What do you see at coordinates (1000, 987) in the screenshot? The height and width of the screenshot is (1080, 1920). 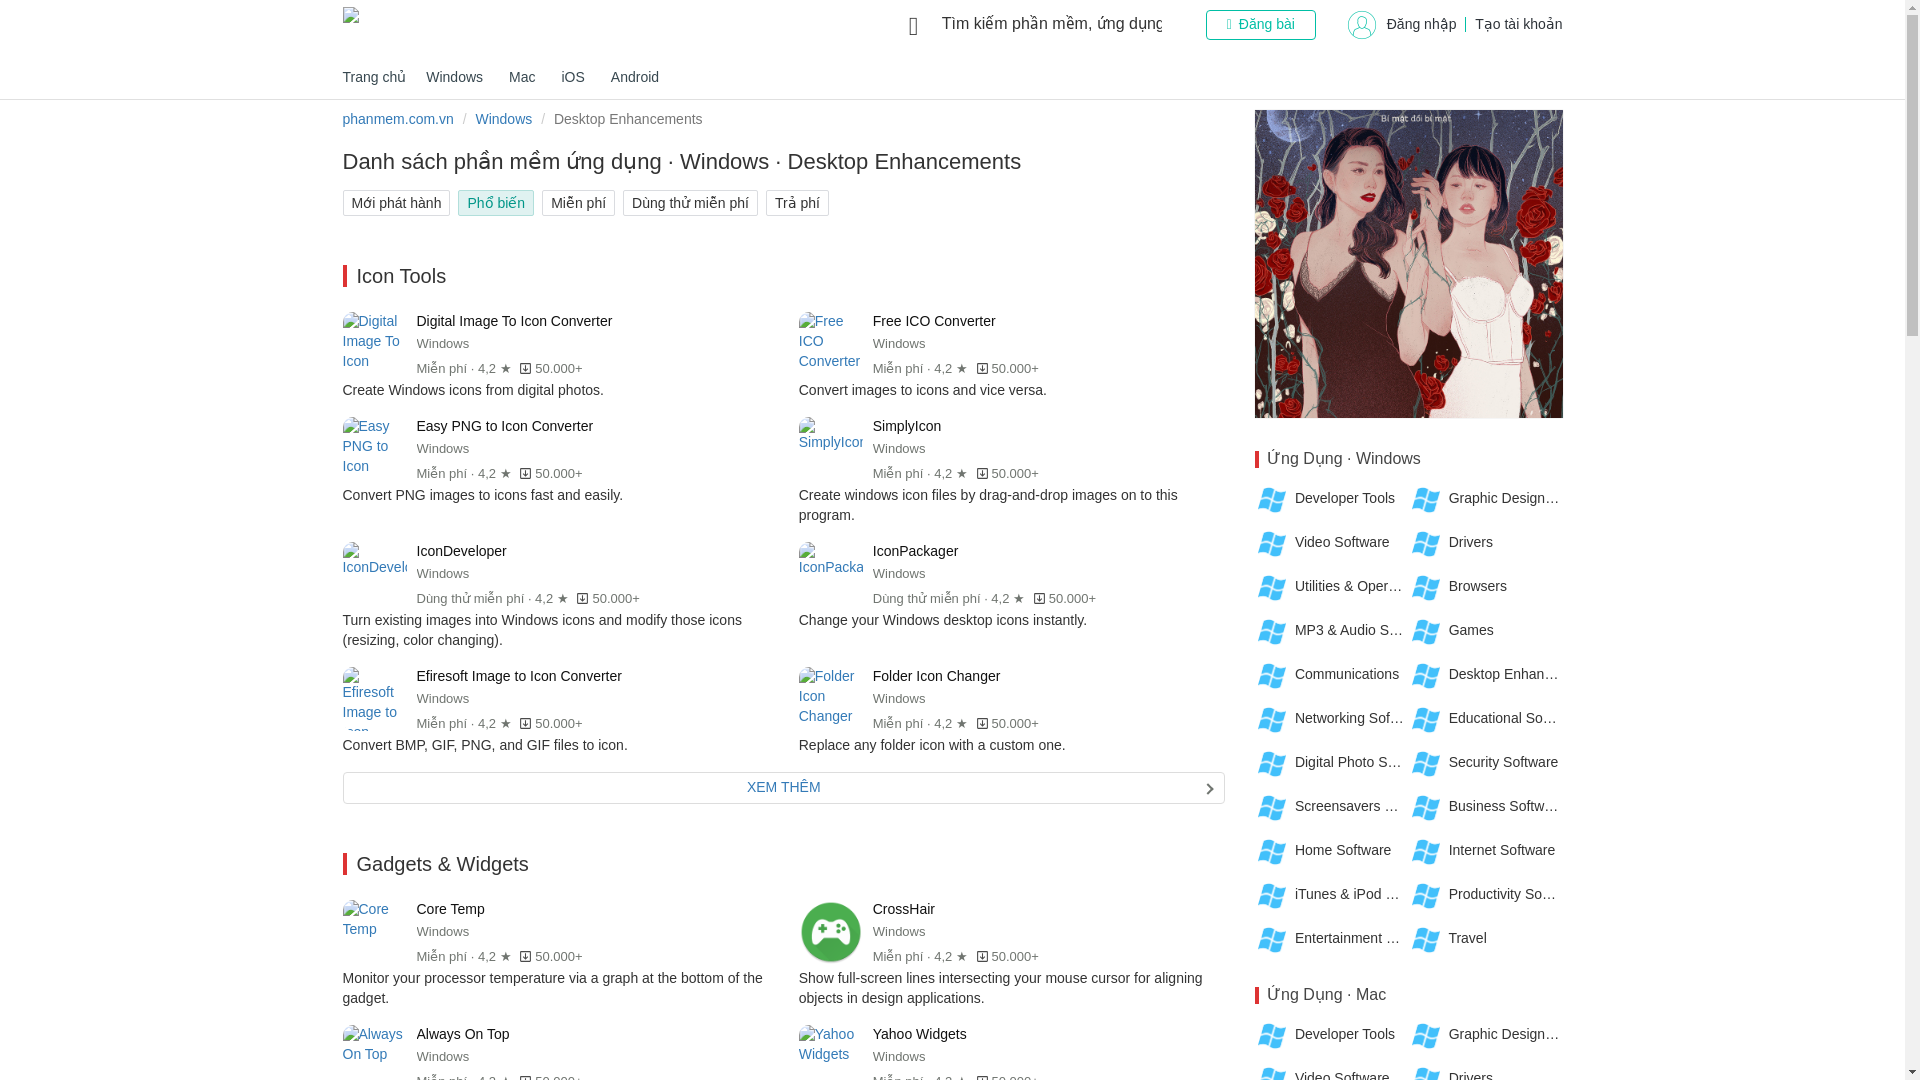 I see `CrossHair` at bounding box center [1000, 987].